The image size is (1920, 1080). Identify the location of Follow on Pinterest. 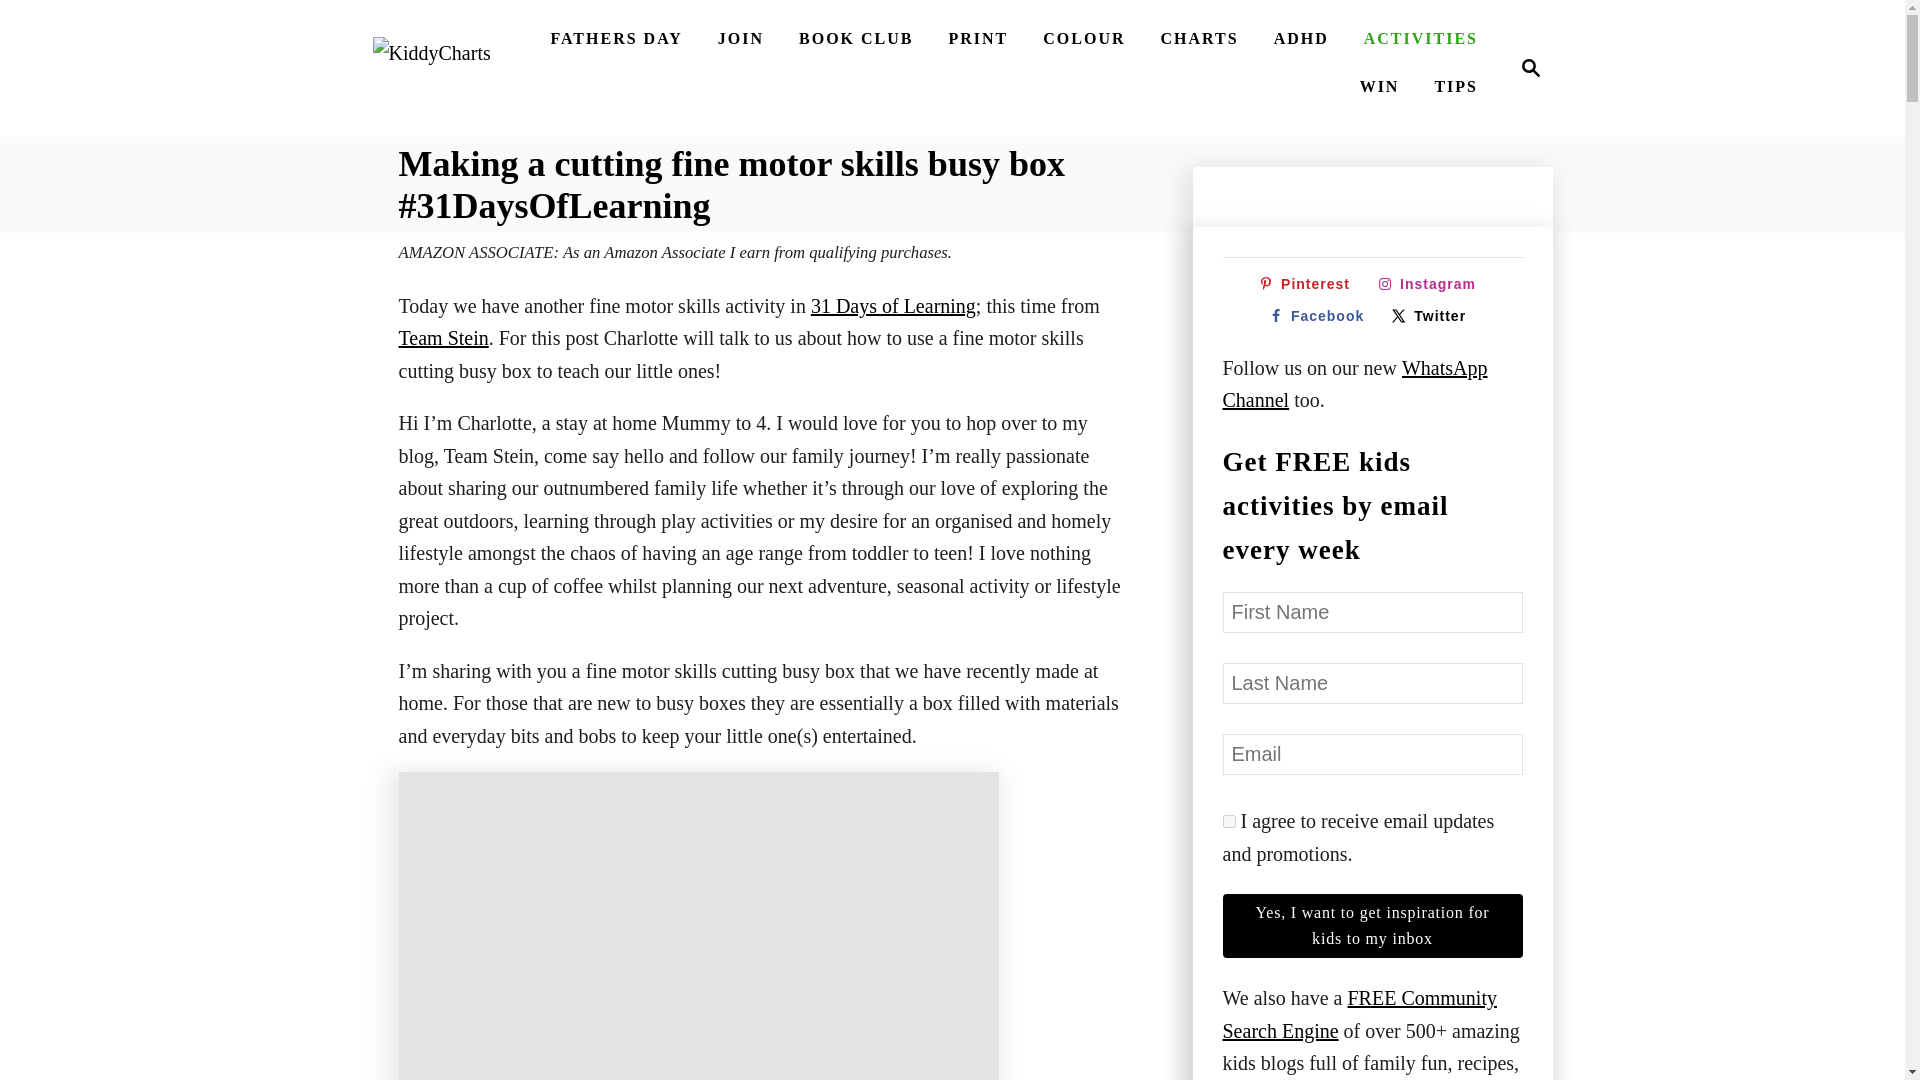
(1228, 822).